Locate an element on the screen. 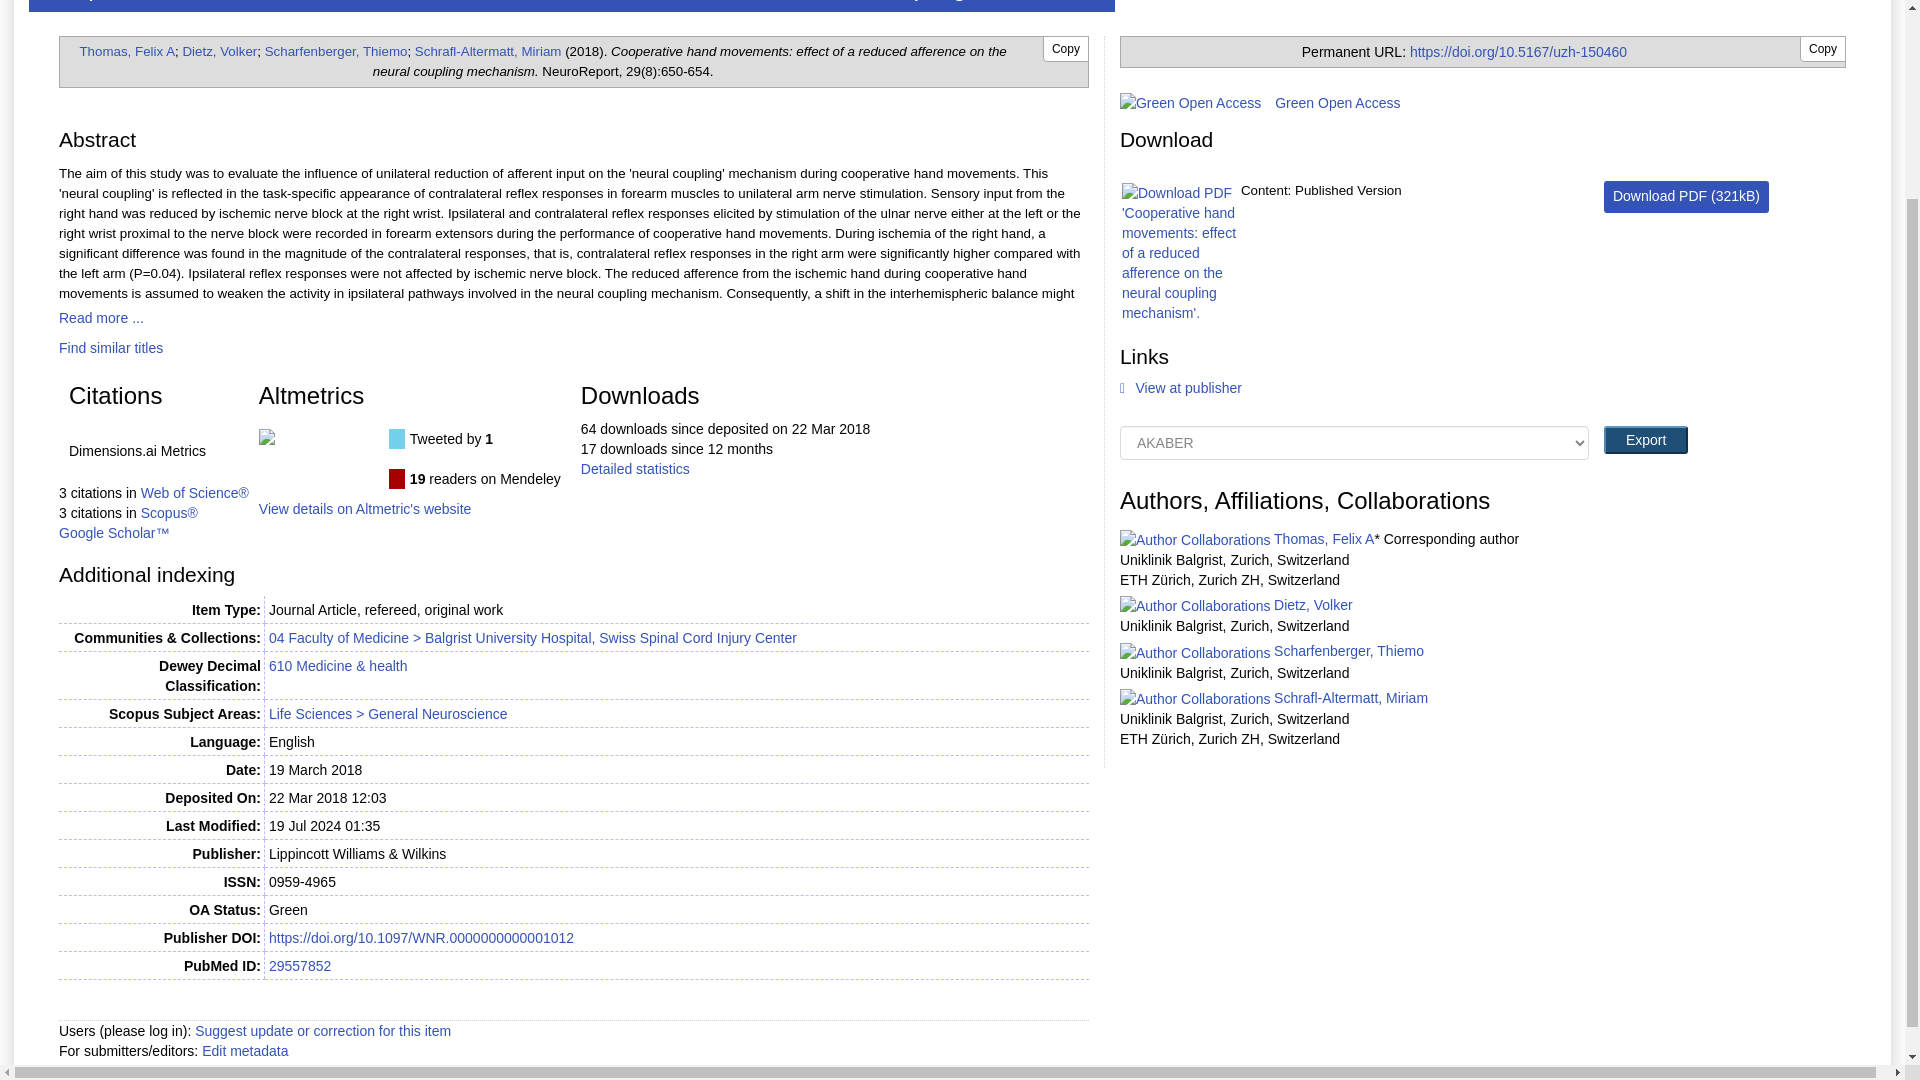 The height and width of the screenshot is (1080, 1920). Copy is located at coordinates (1065, 48).